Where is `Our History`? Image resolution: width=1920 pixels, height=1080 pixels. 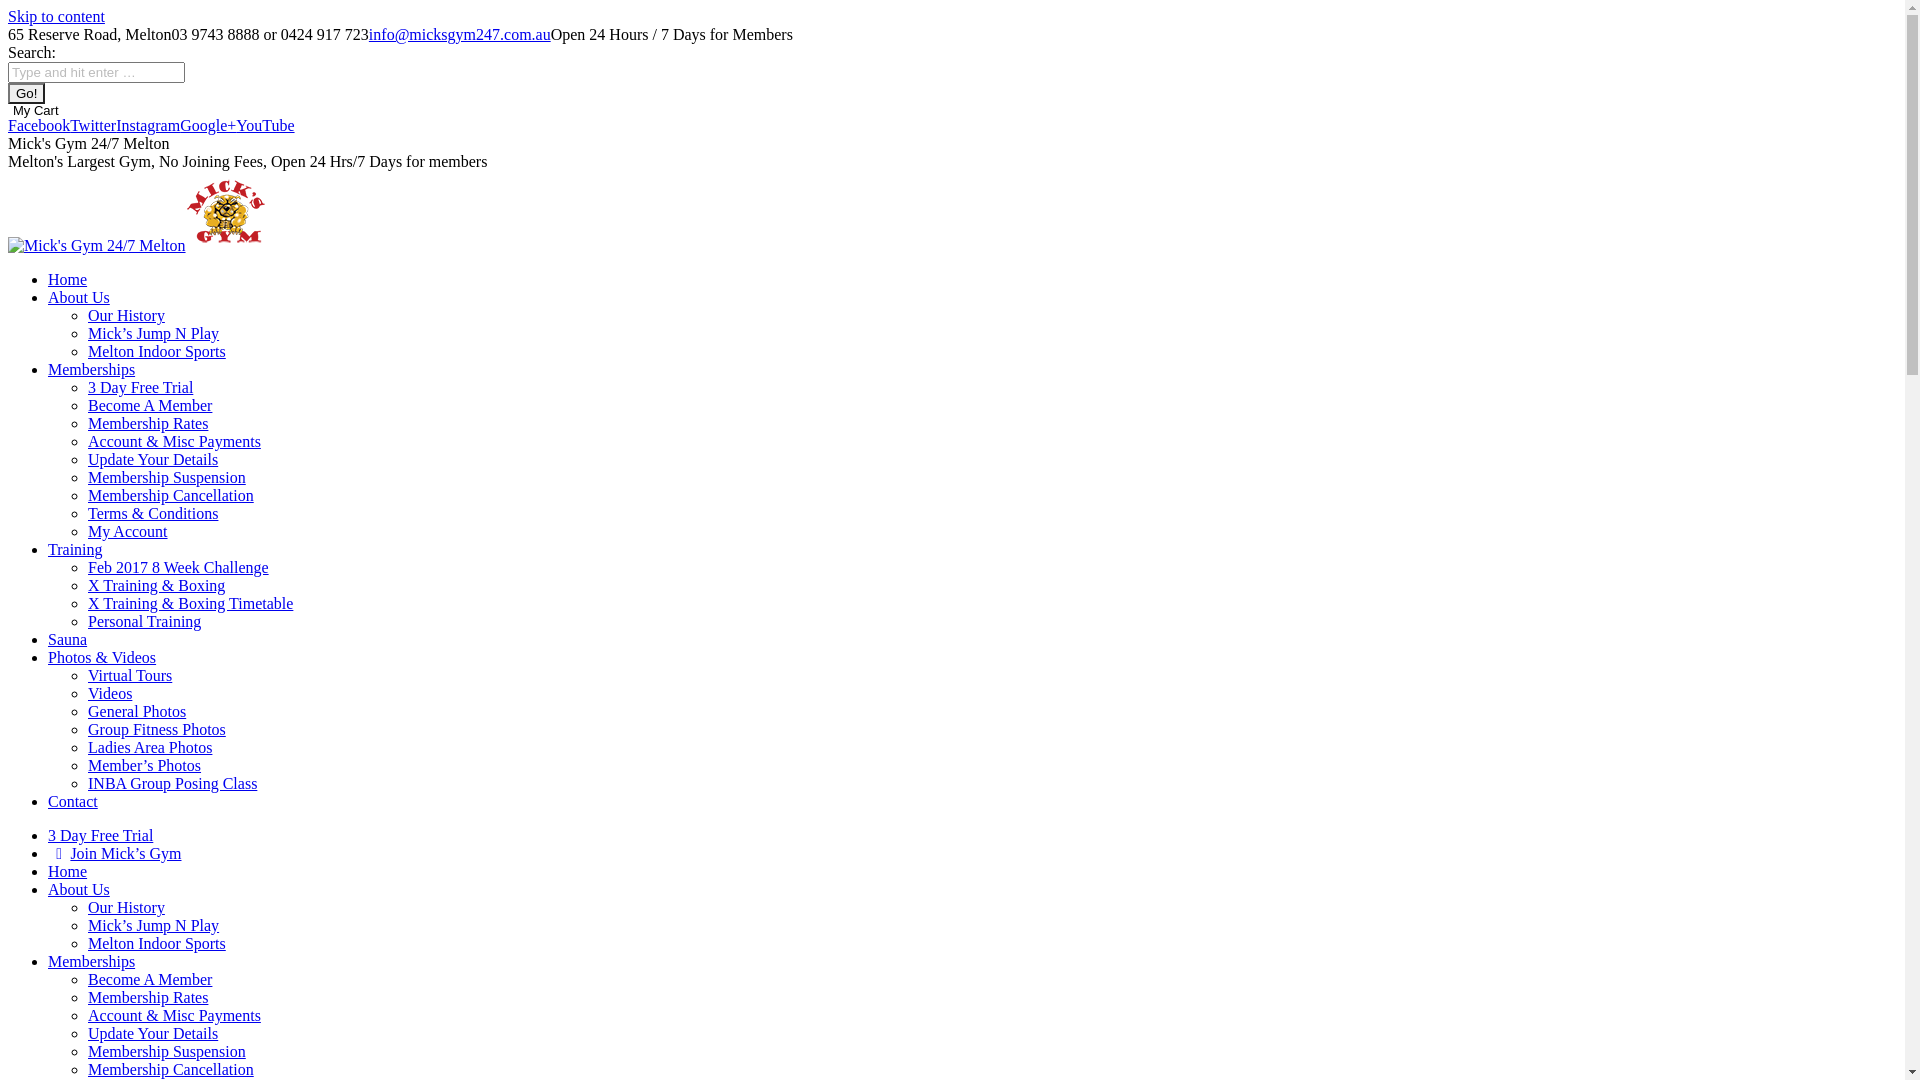 Our History is located at coordinates (126, 908).